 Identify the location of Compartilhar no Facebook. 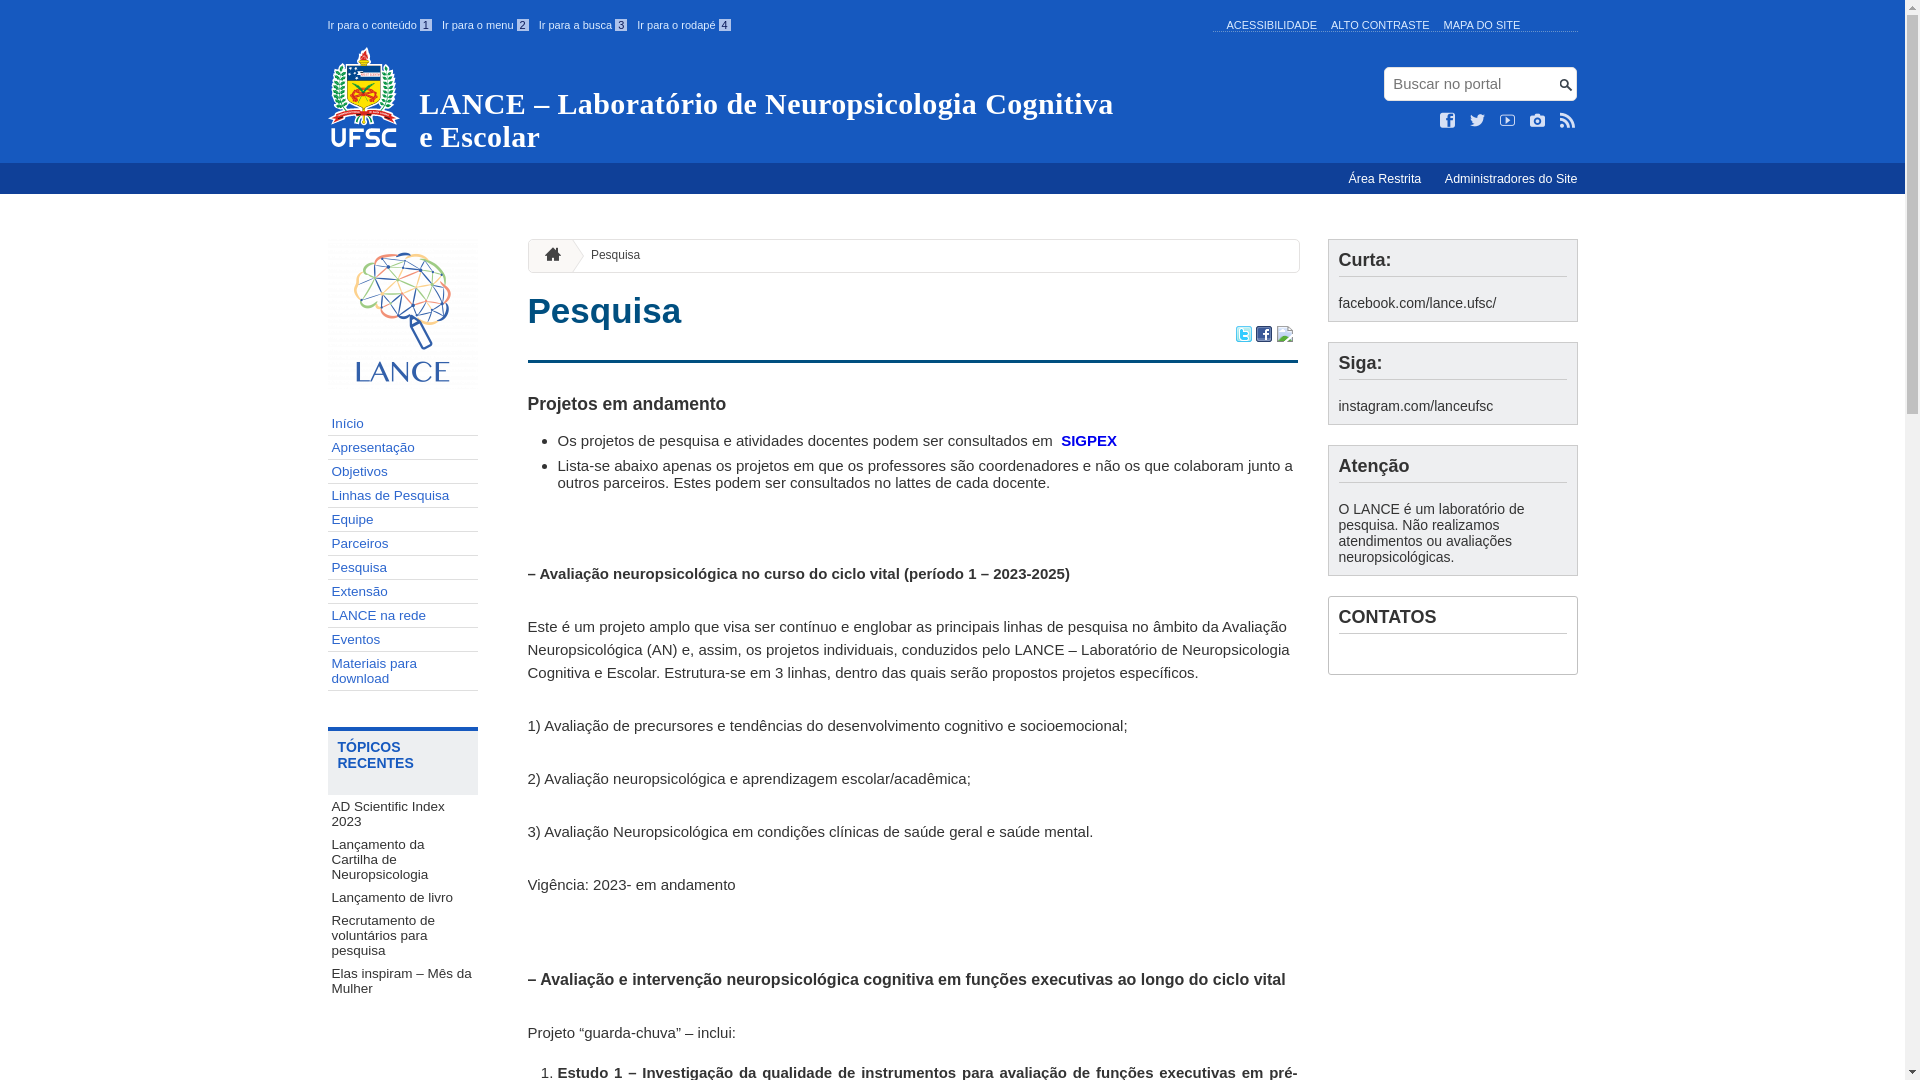
(1264, 336).